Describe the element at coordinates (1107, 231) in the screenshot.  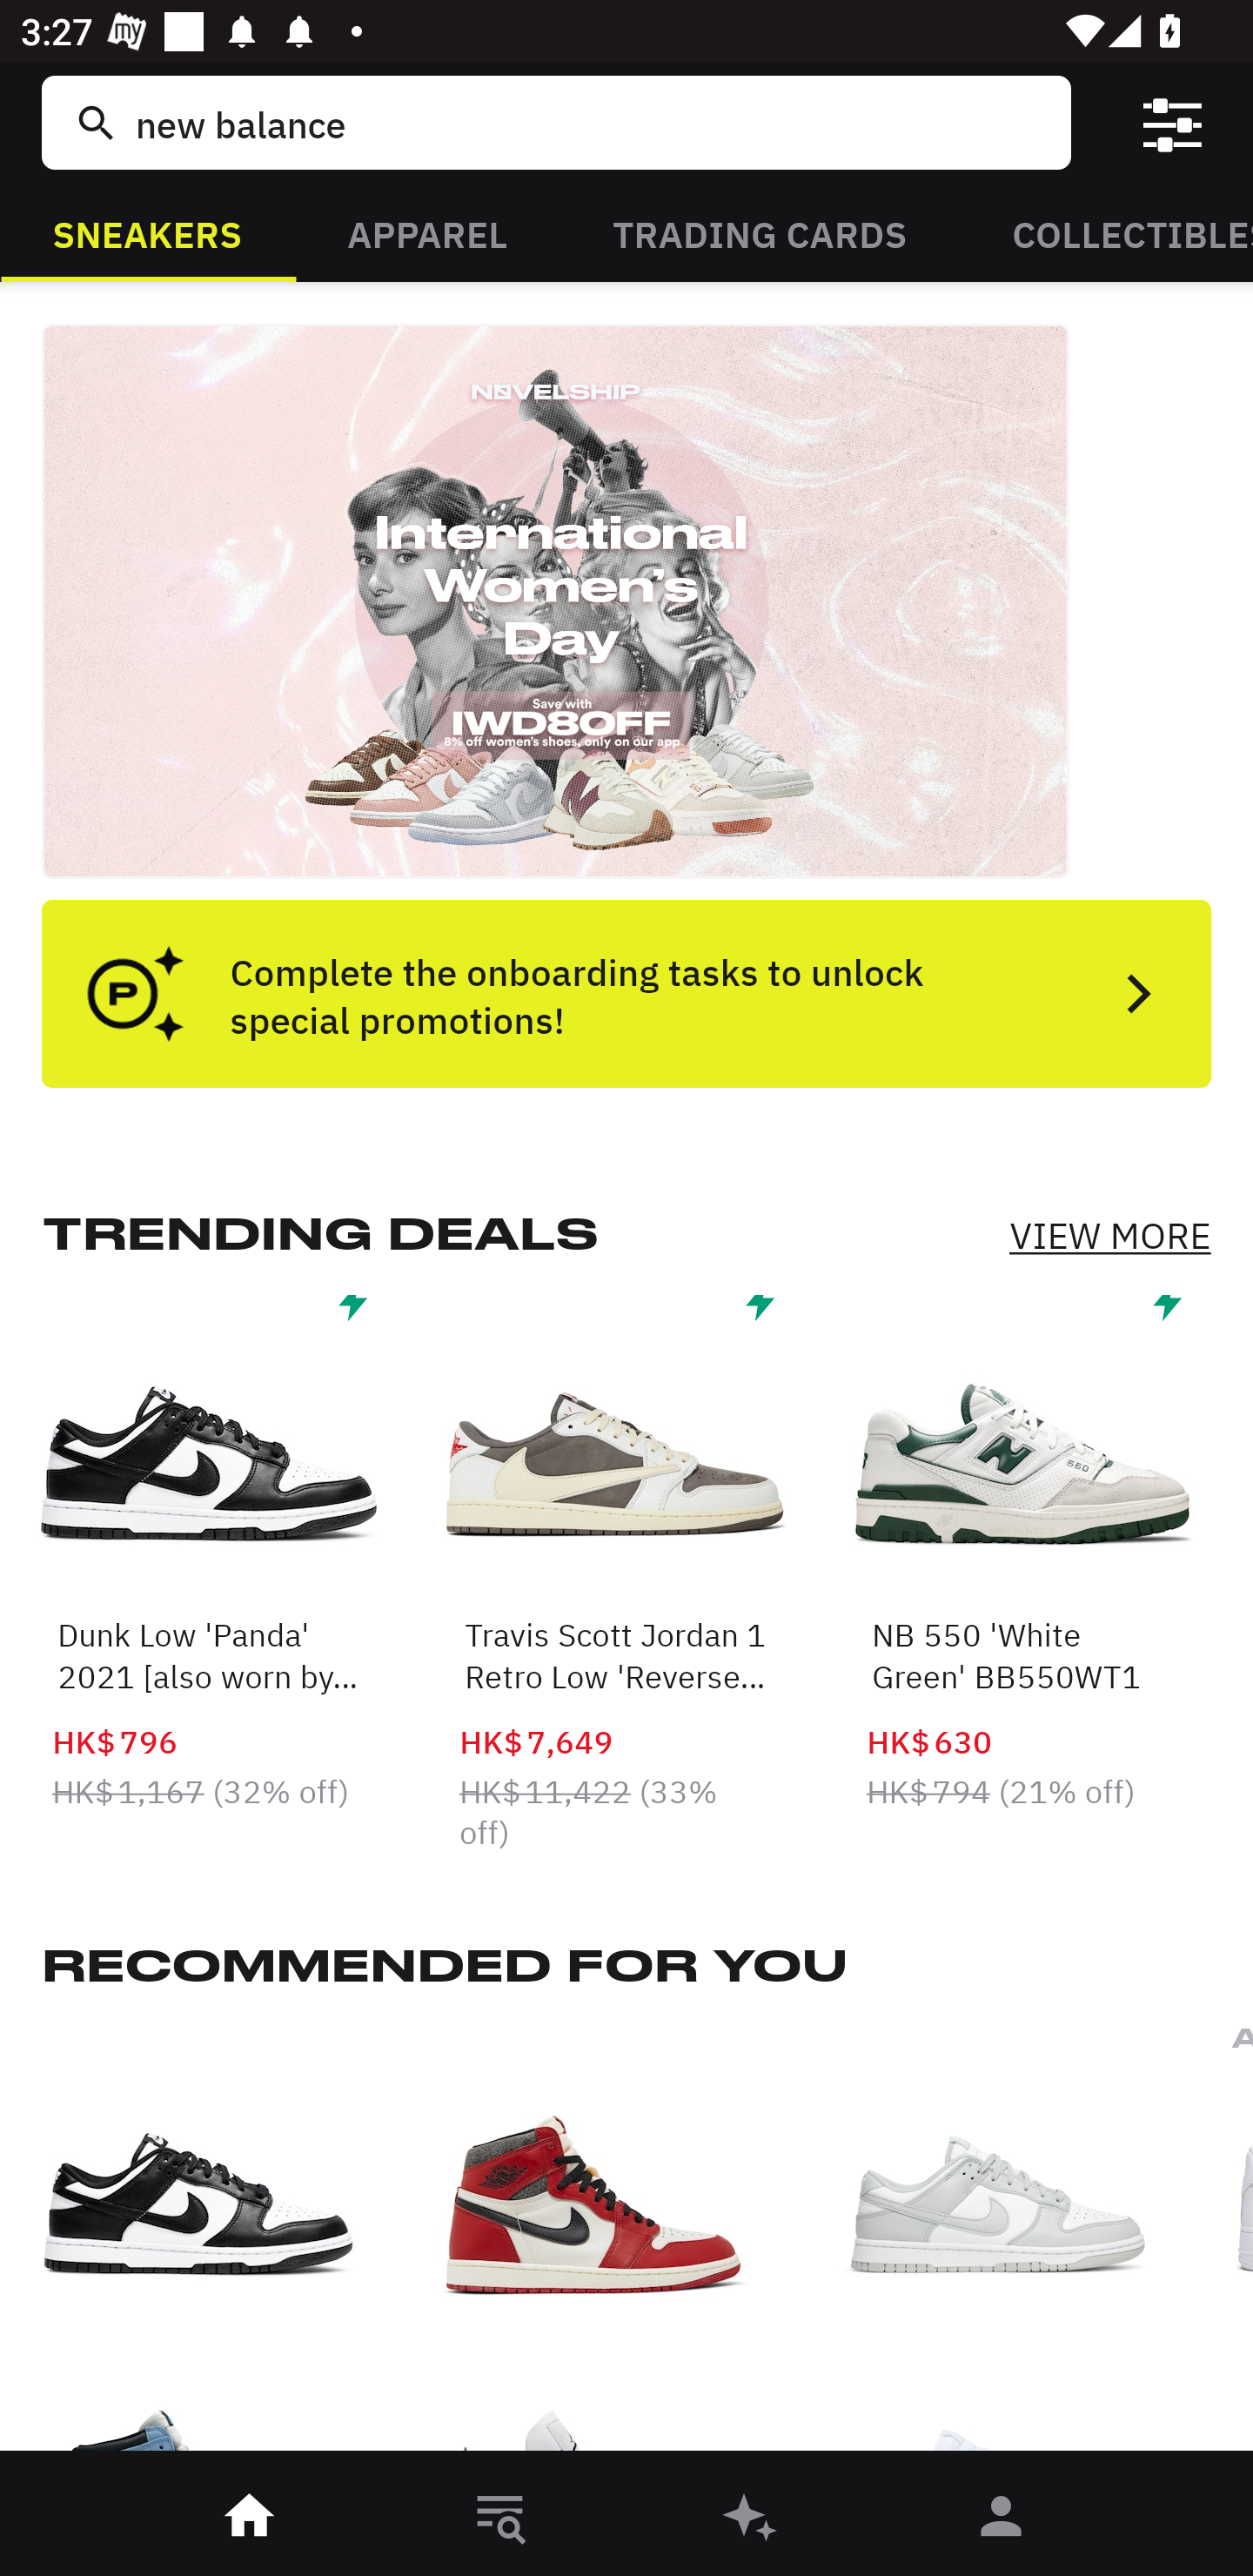
I see `COLLECTIBLES` at that location.